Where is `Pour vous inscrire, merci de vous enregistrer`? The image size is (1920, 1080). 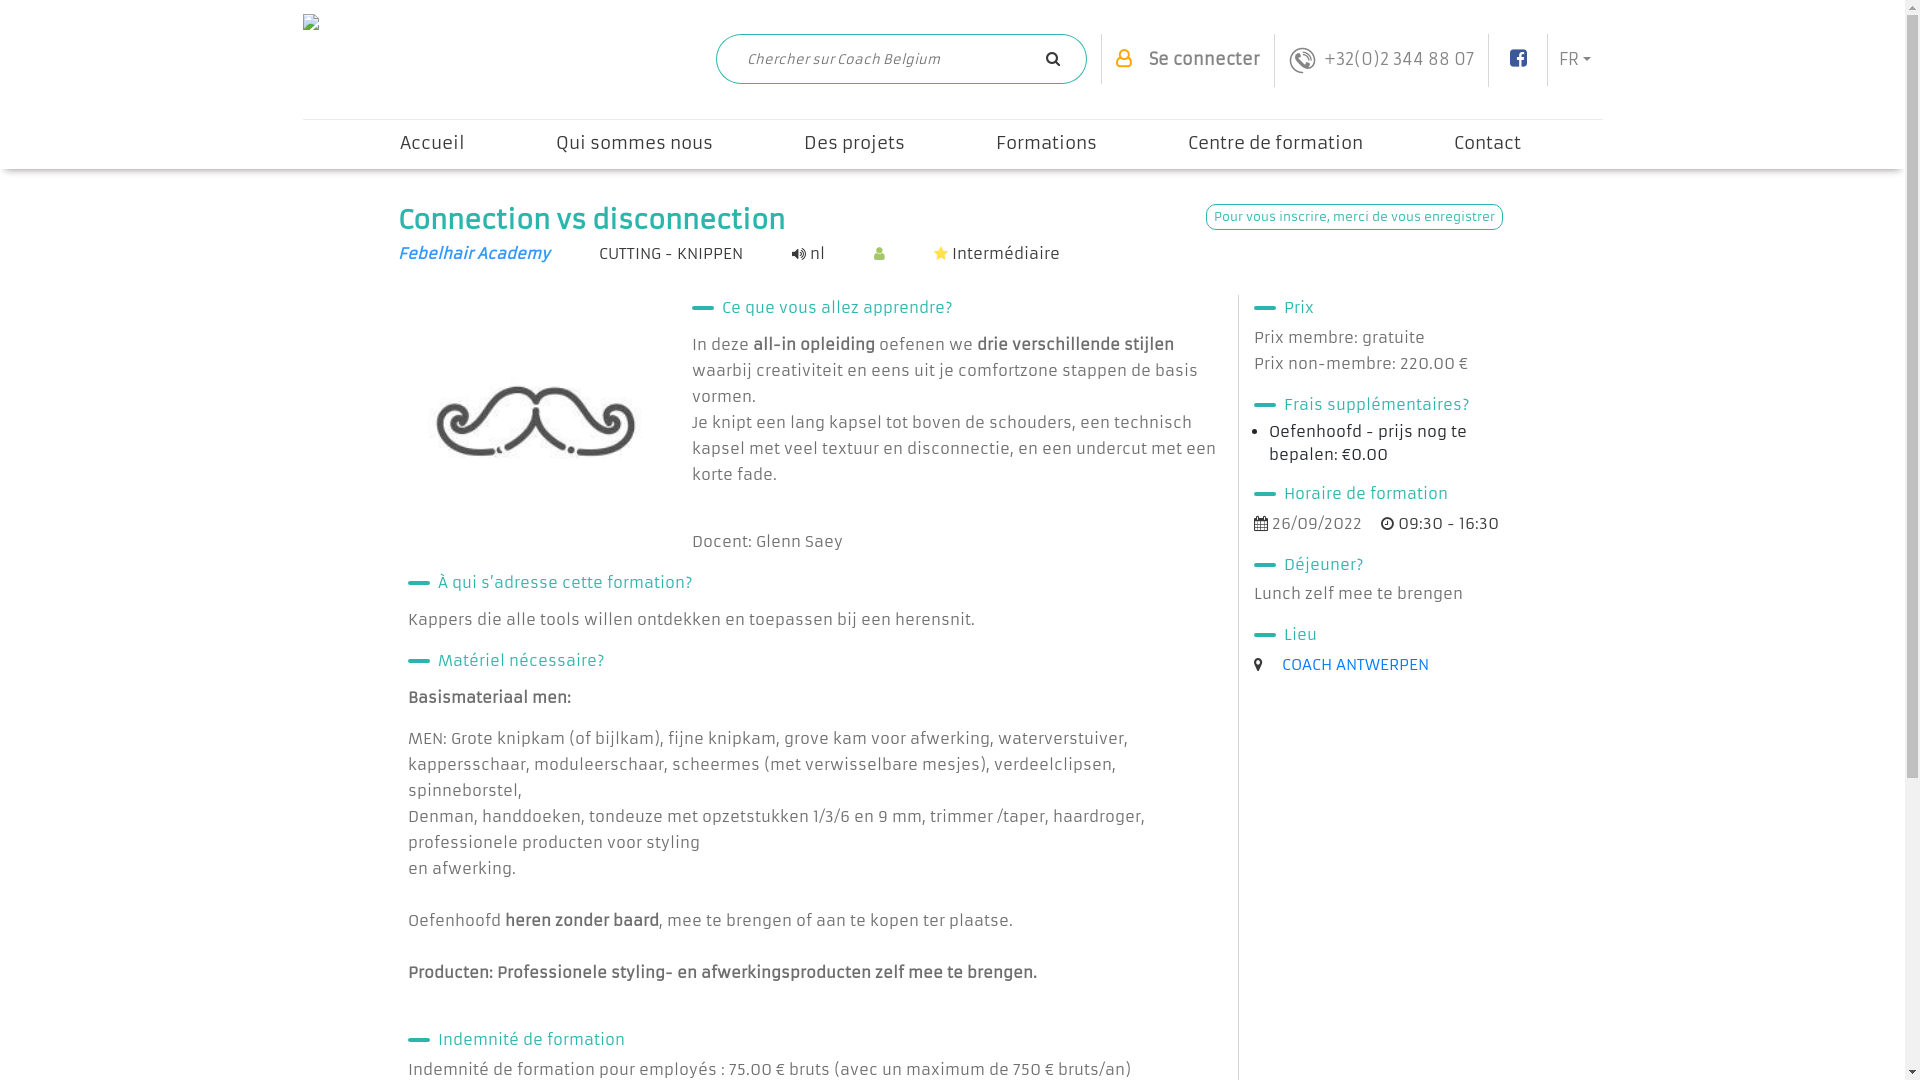
Pour vous inscrire, merci de vous enregistrer is located at coordinates (1354, 217).